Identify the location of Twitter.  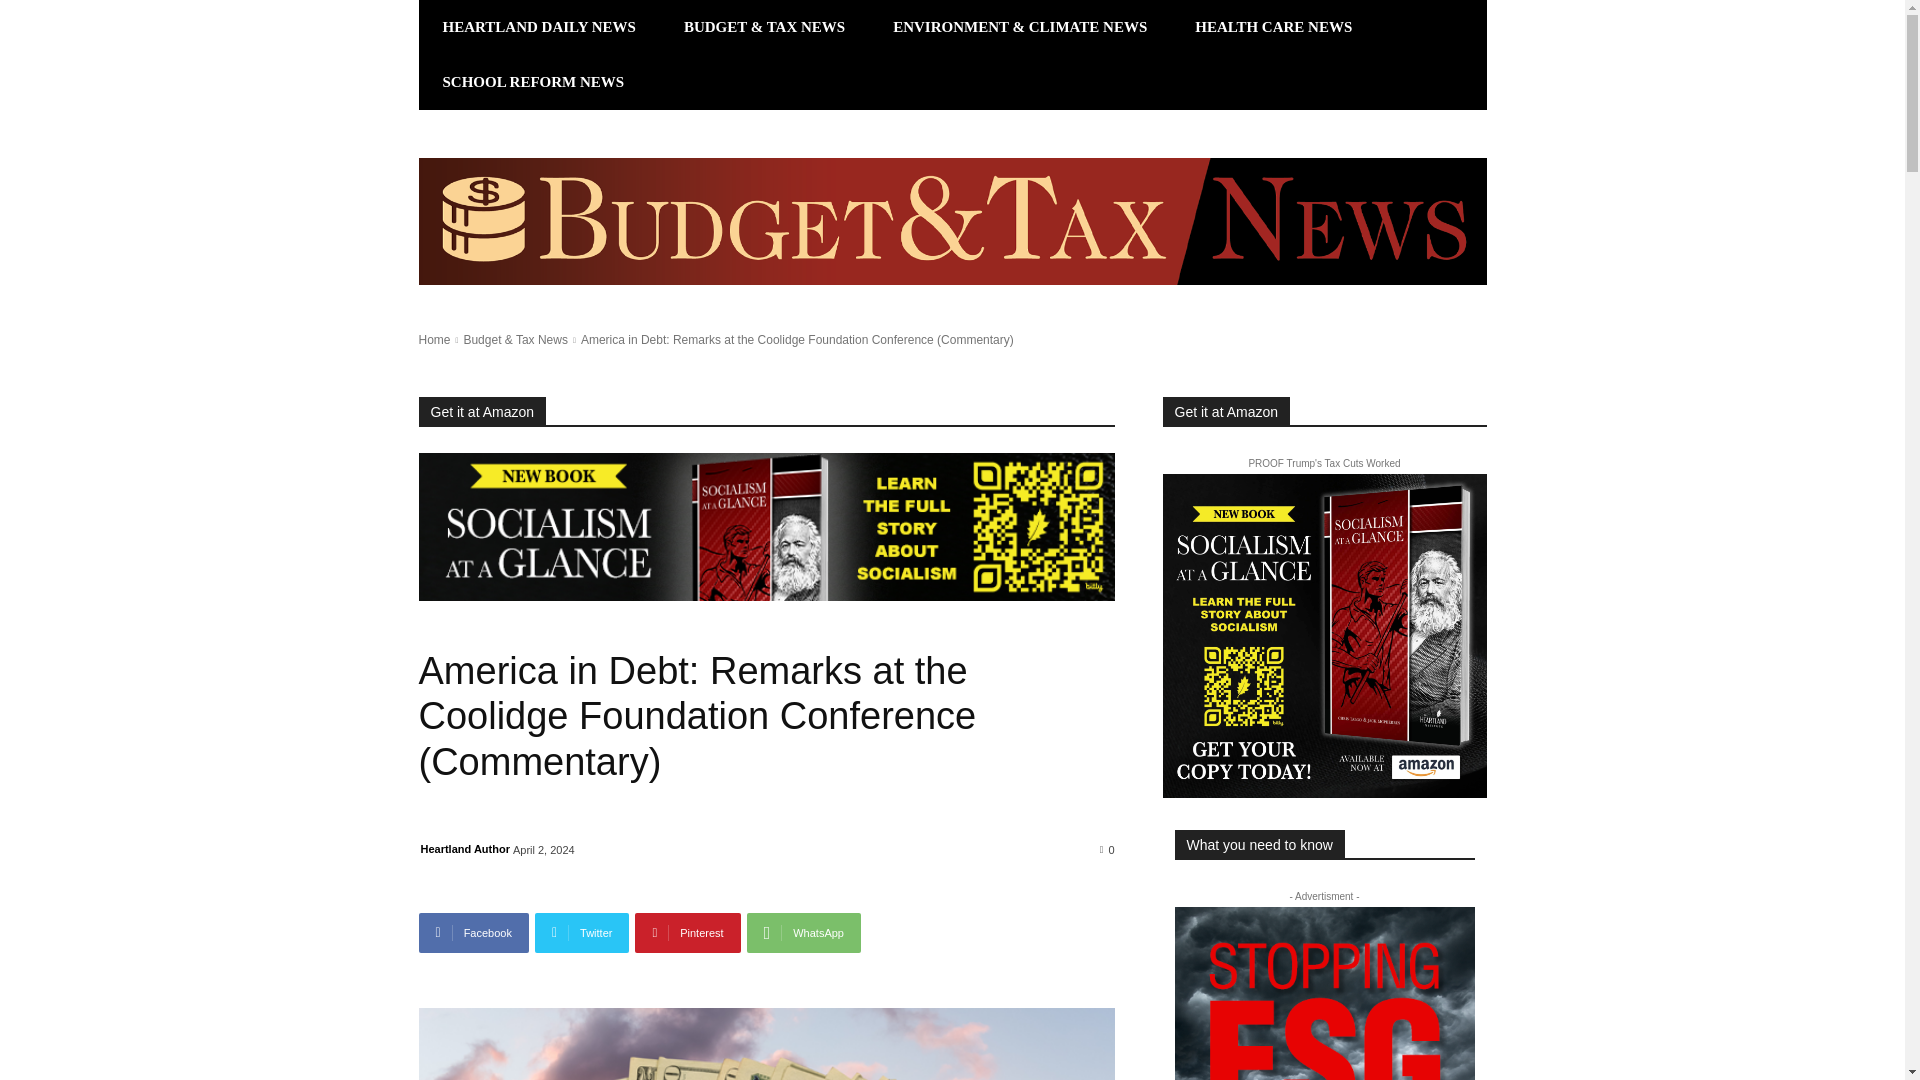
(582, 932).